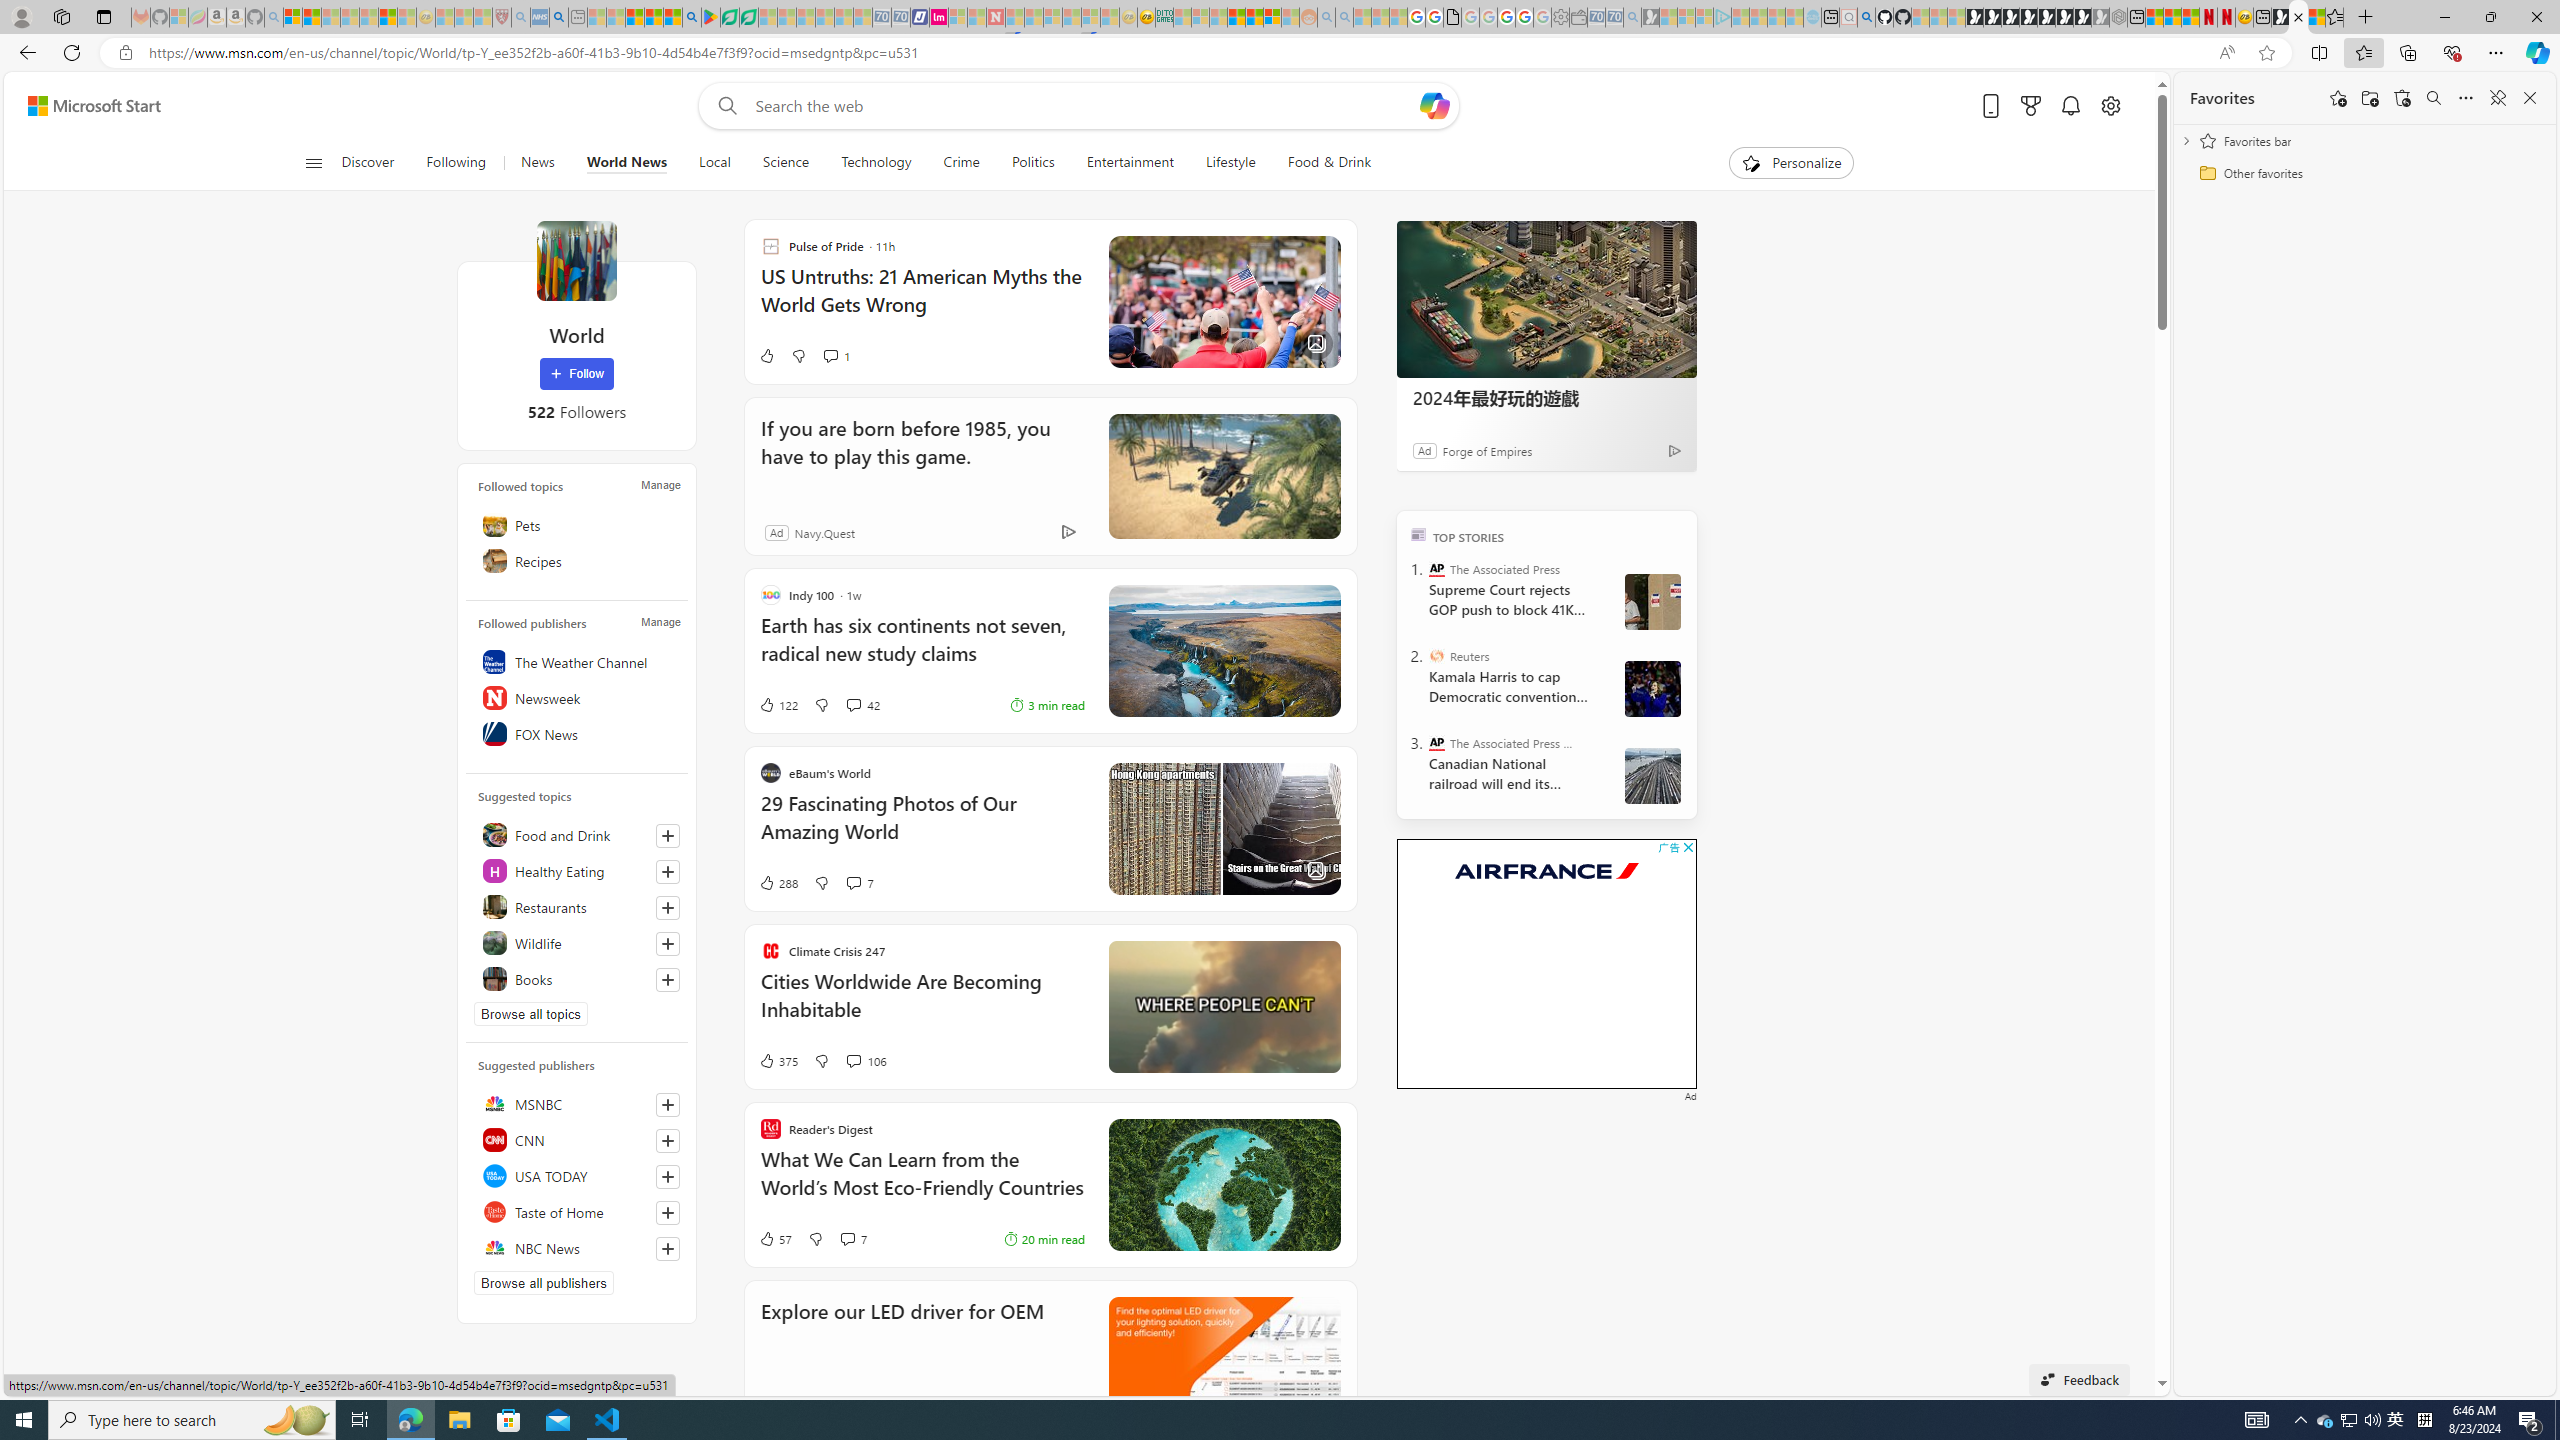  Describe the element at coordinates (1130, 163) in the screenshot. I see `Entertainment` at that location.